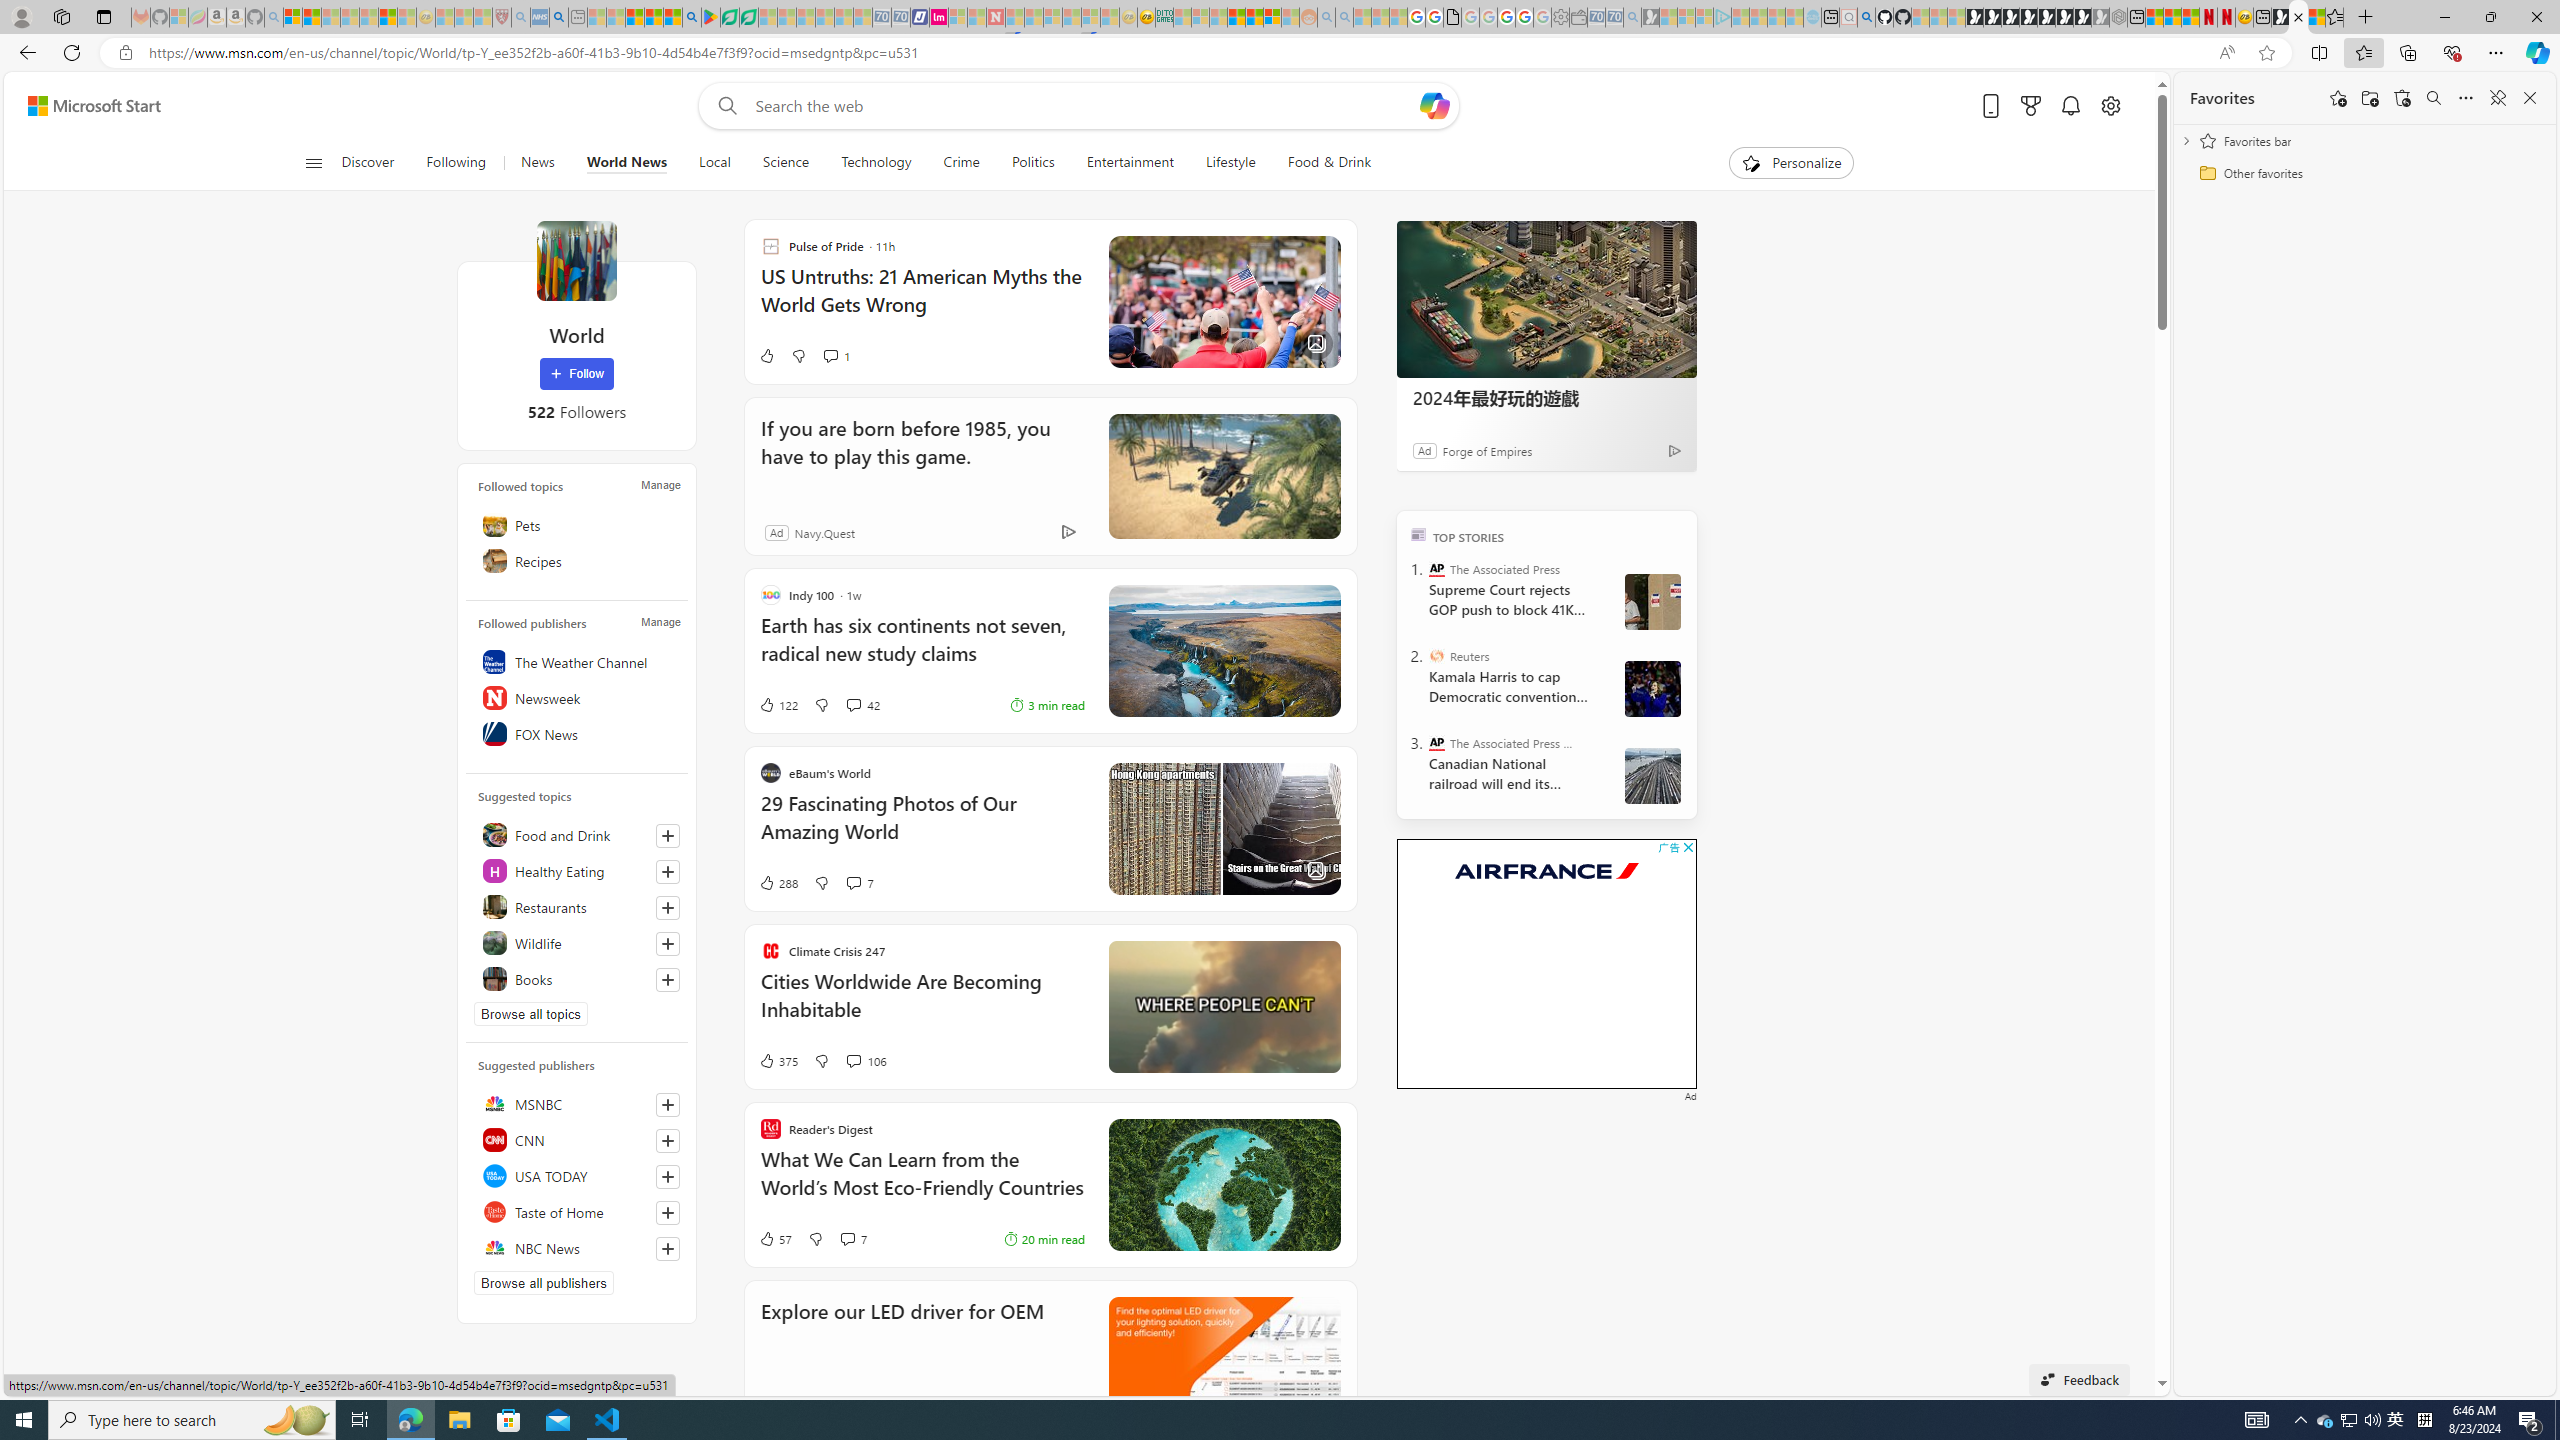  Describe the element at coordinates (1130, 163) in the screenshot. I see `Entertainment` at that location.